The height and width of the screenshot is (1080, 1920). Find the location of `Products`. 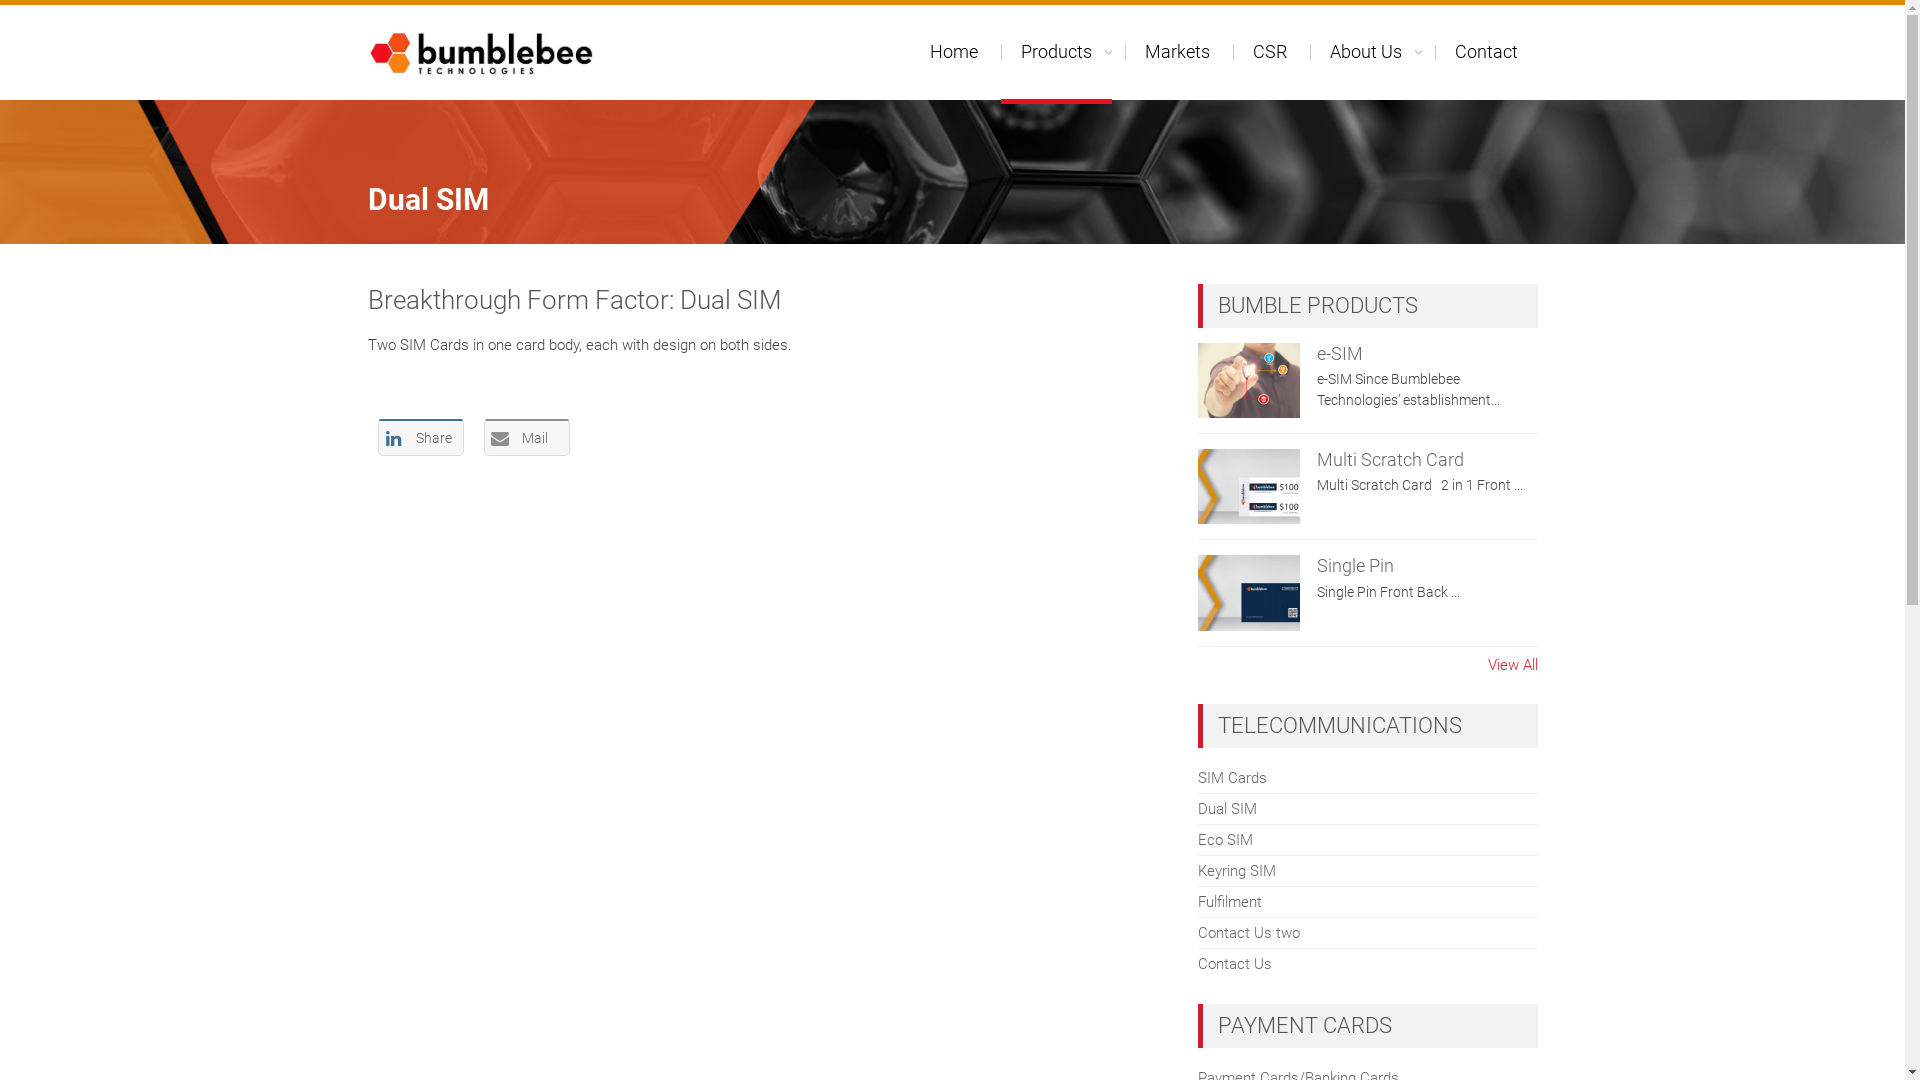

Products is located at coordinates (1056, 54).